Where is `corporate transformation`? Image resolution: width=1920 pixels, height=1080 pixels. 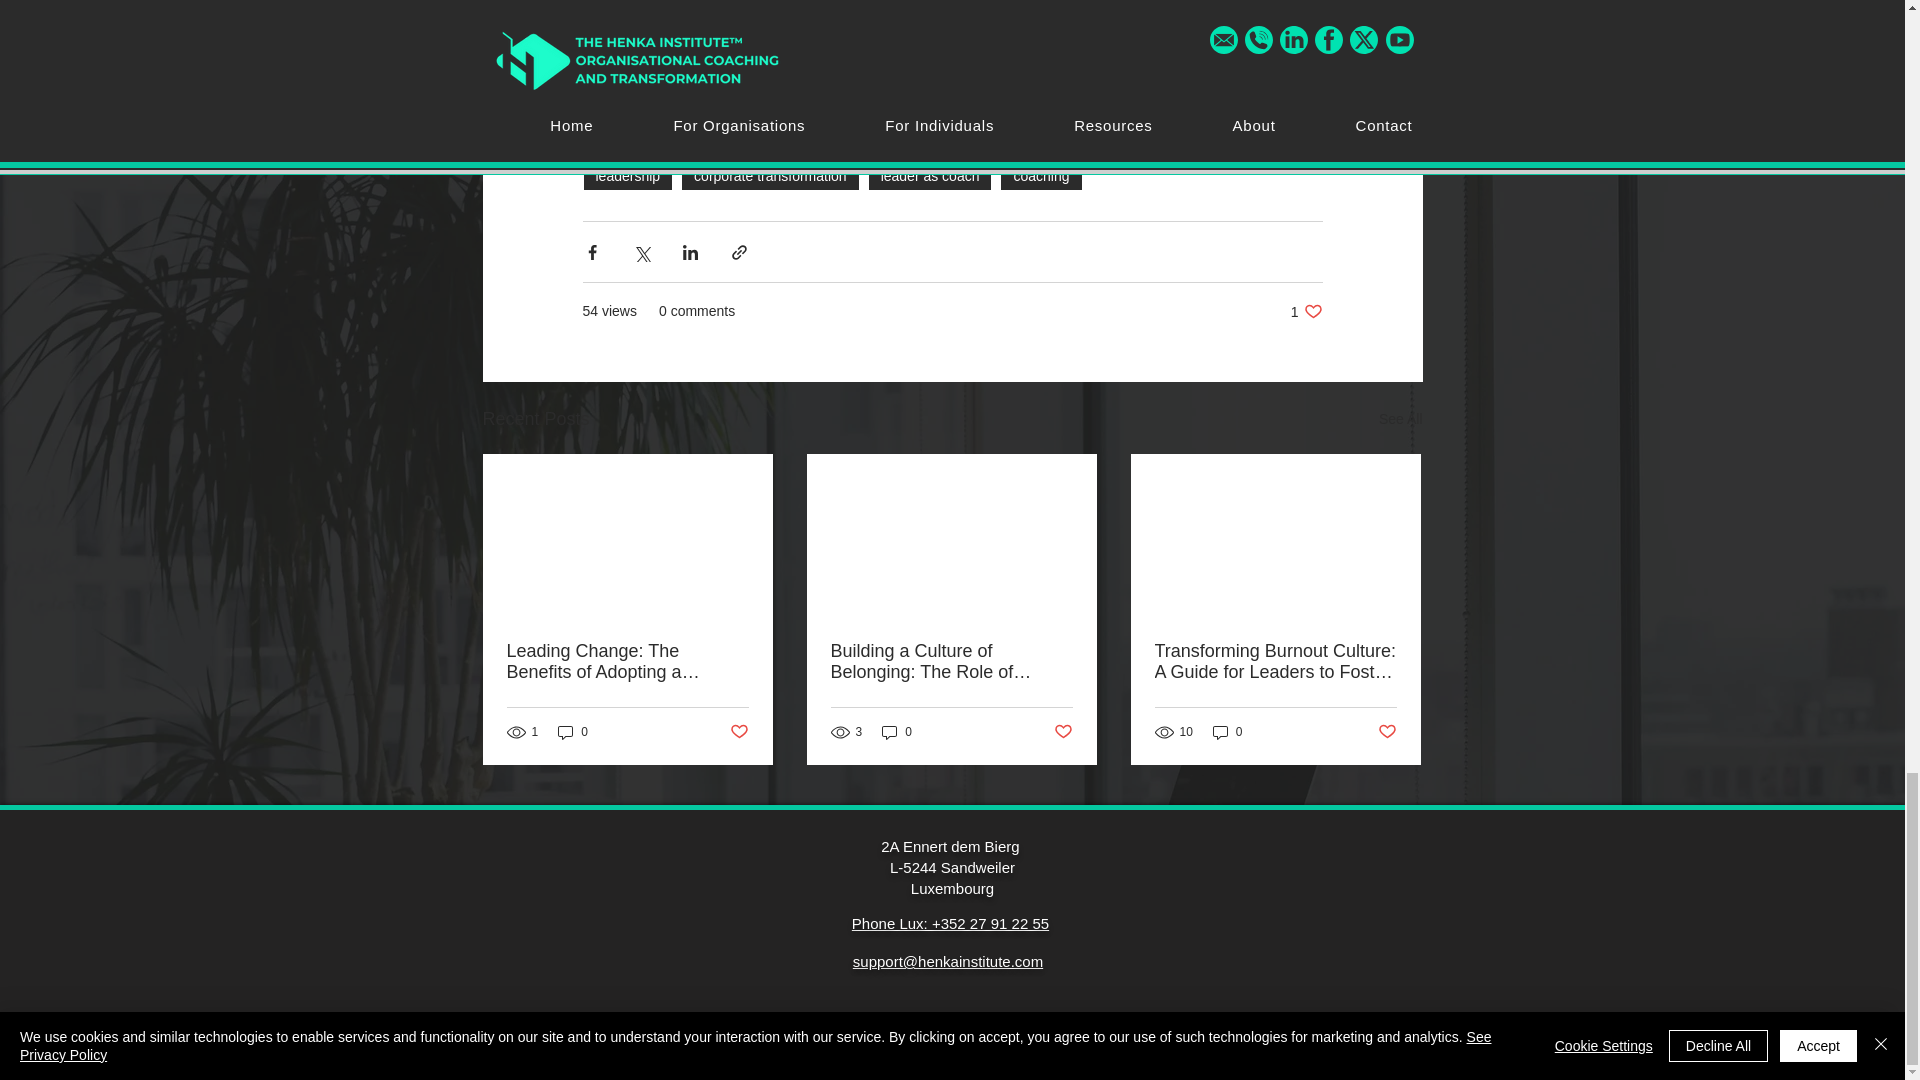
corporate transformation is located at coordinates (770, 176).